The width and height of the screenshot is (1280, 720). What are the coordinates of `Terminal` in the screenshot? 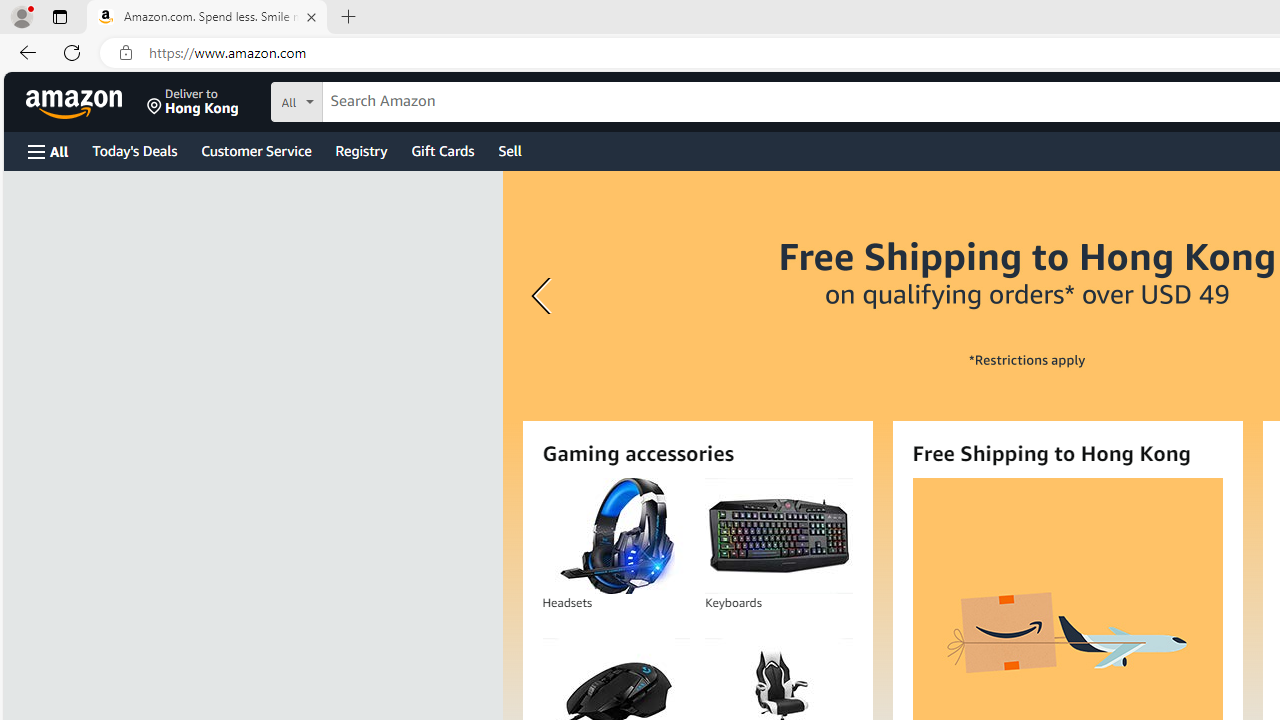 It's located at (322, 16).